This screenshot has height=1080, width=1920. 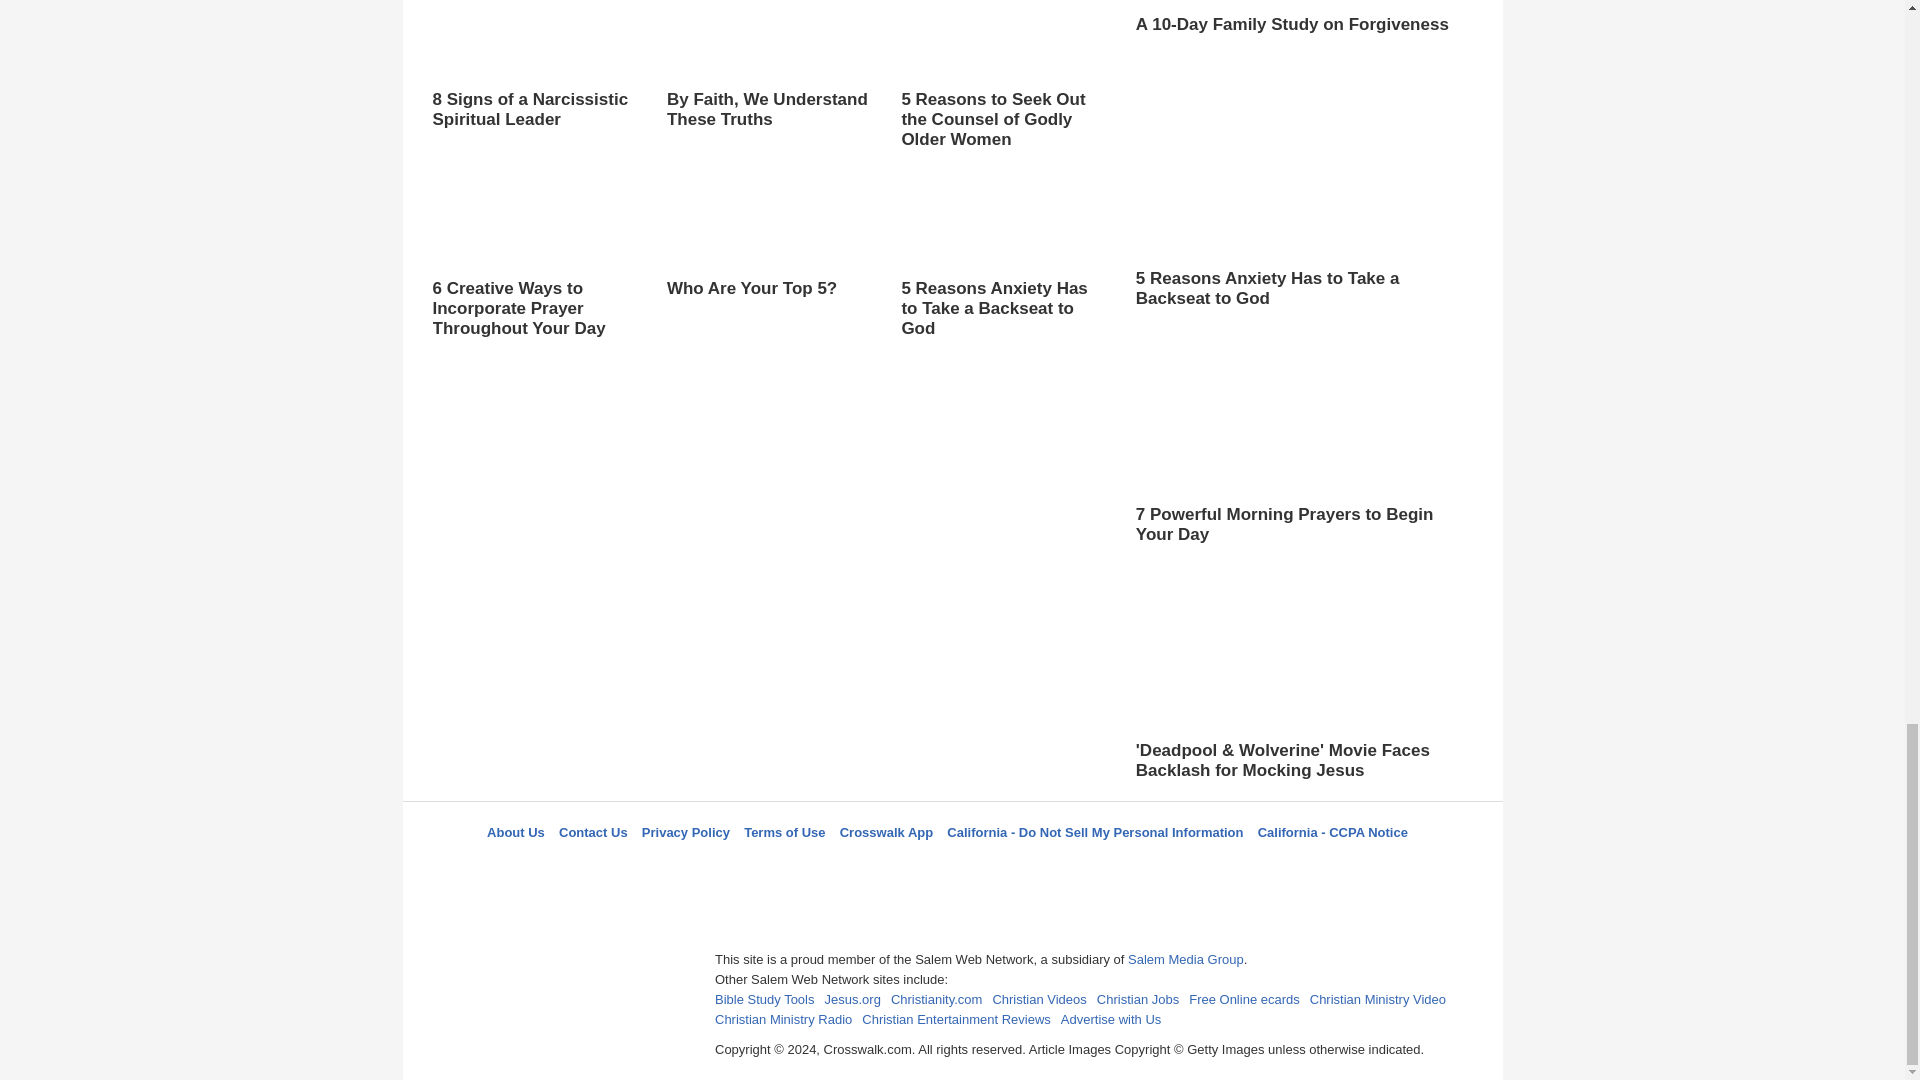 I want to click on 8 Signs of a Narcissistic Spiritual Leader, so click(x=534, y=64).